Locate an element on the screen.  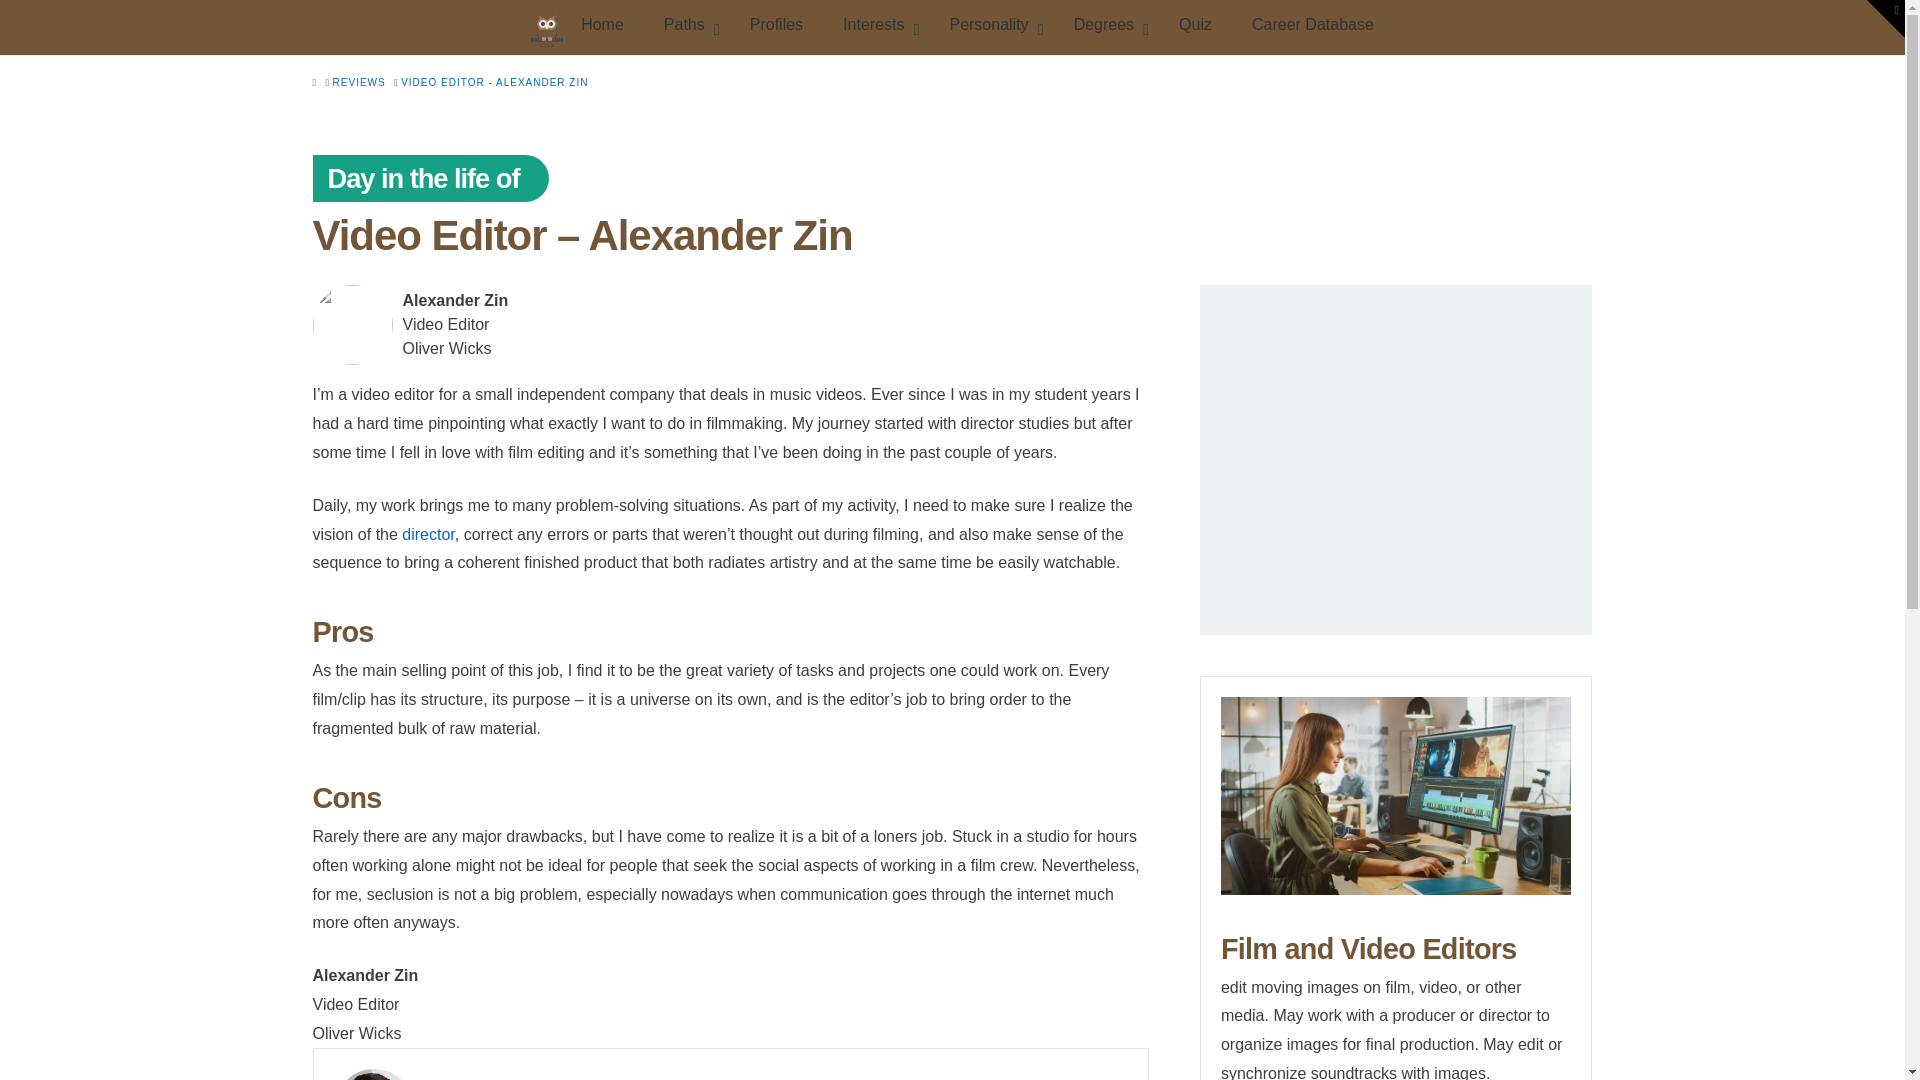
Career Database is located at coordinates (1312, 28).